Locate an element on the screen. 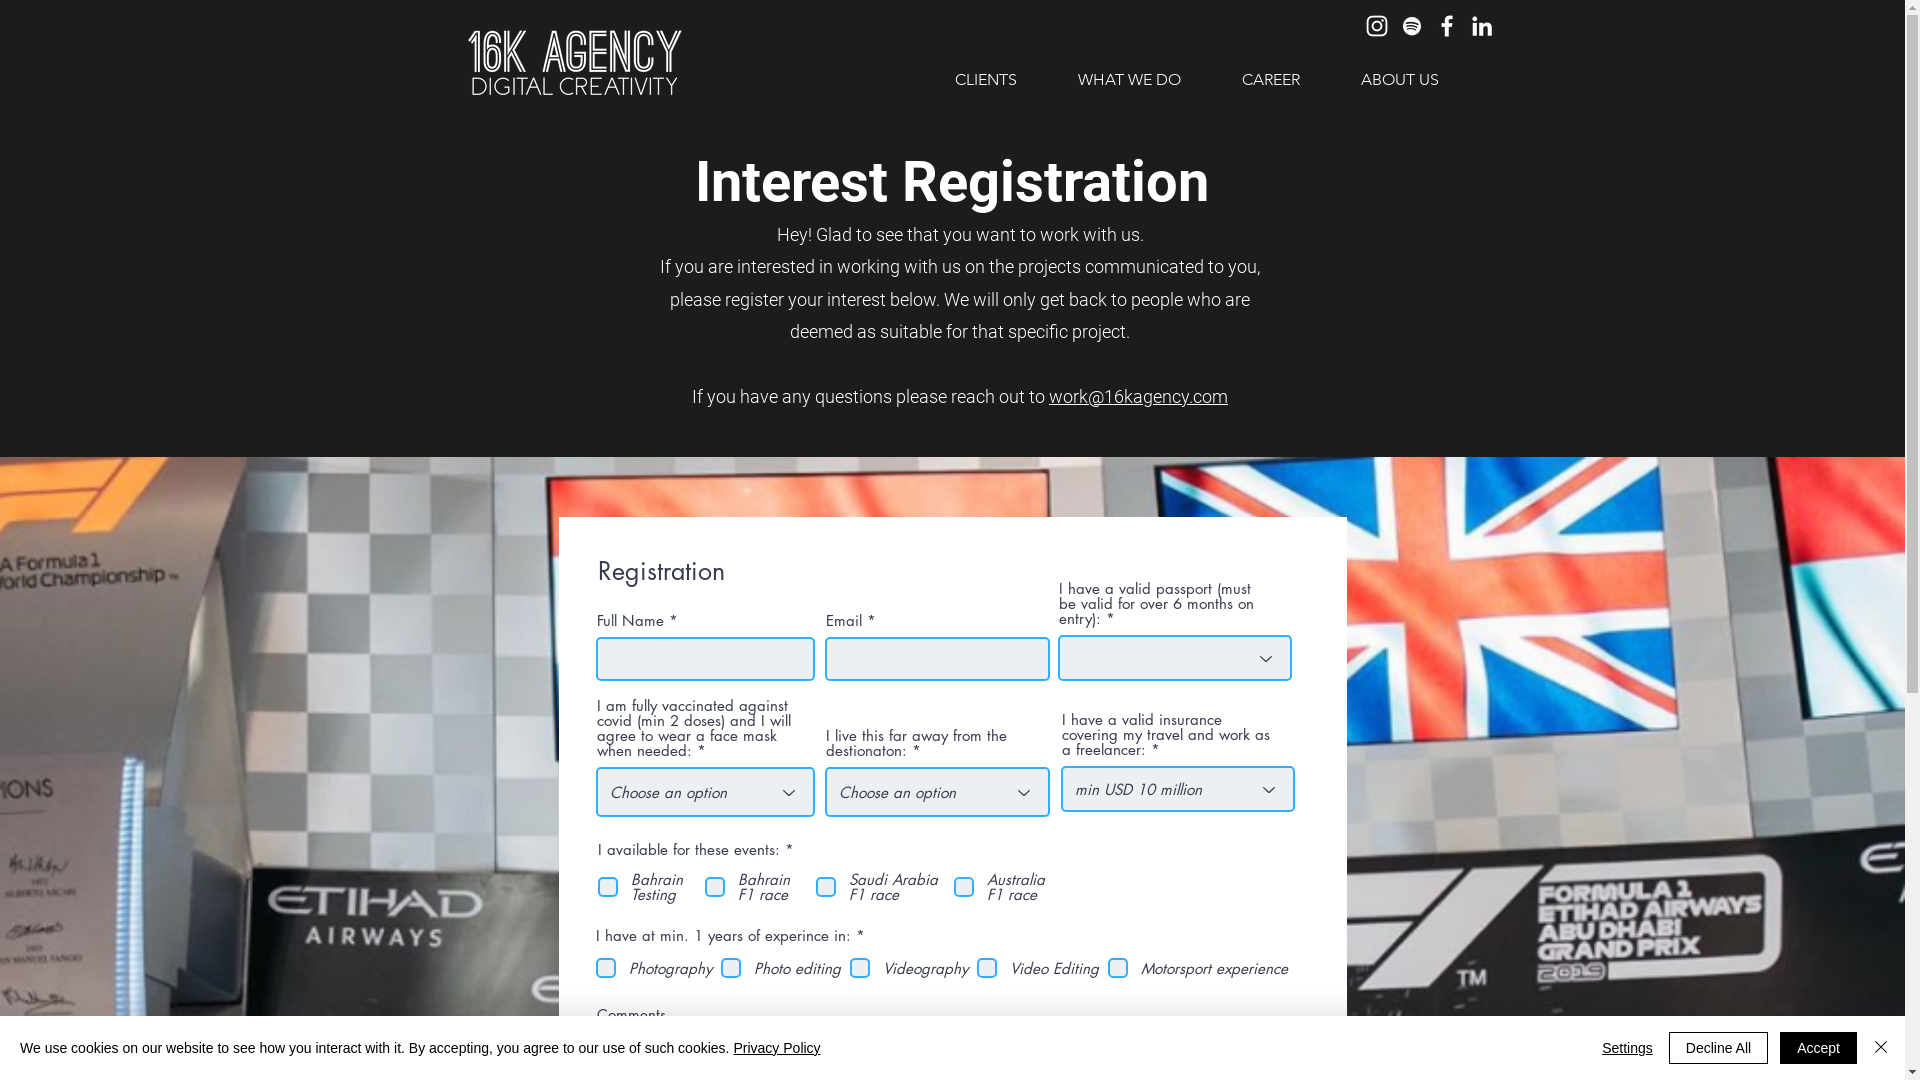 The width and height of the screenshot is (1920, 1080). Privacy Policy is located at coordinates (776, 1048).